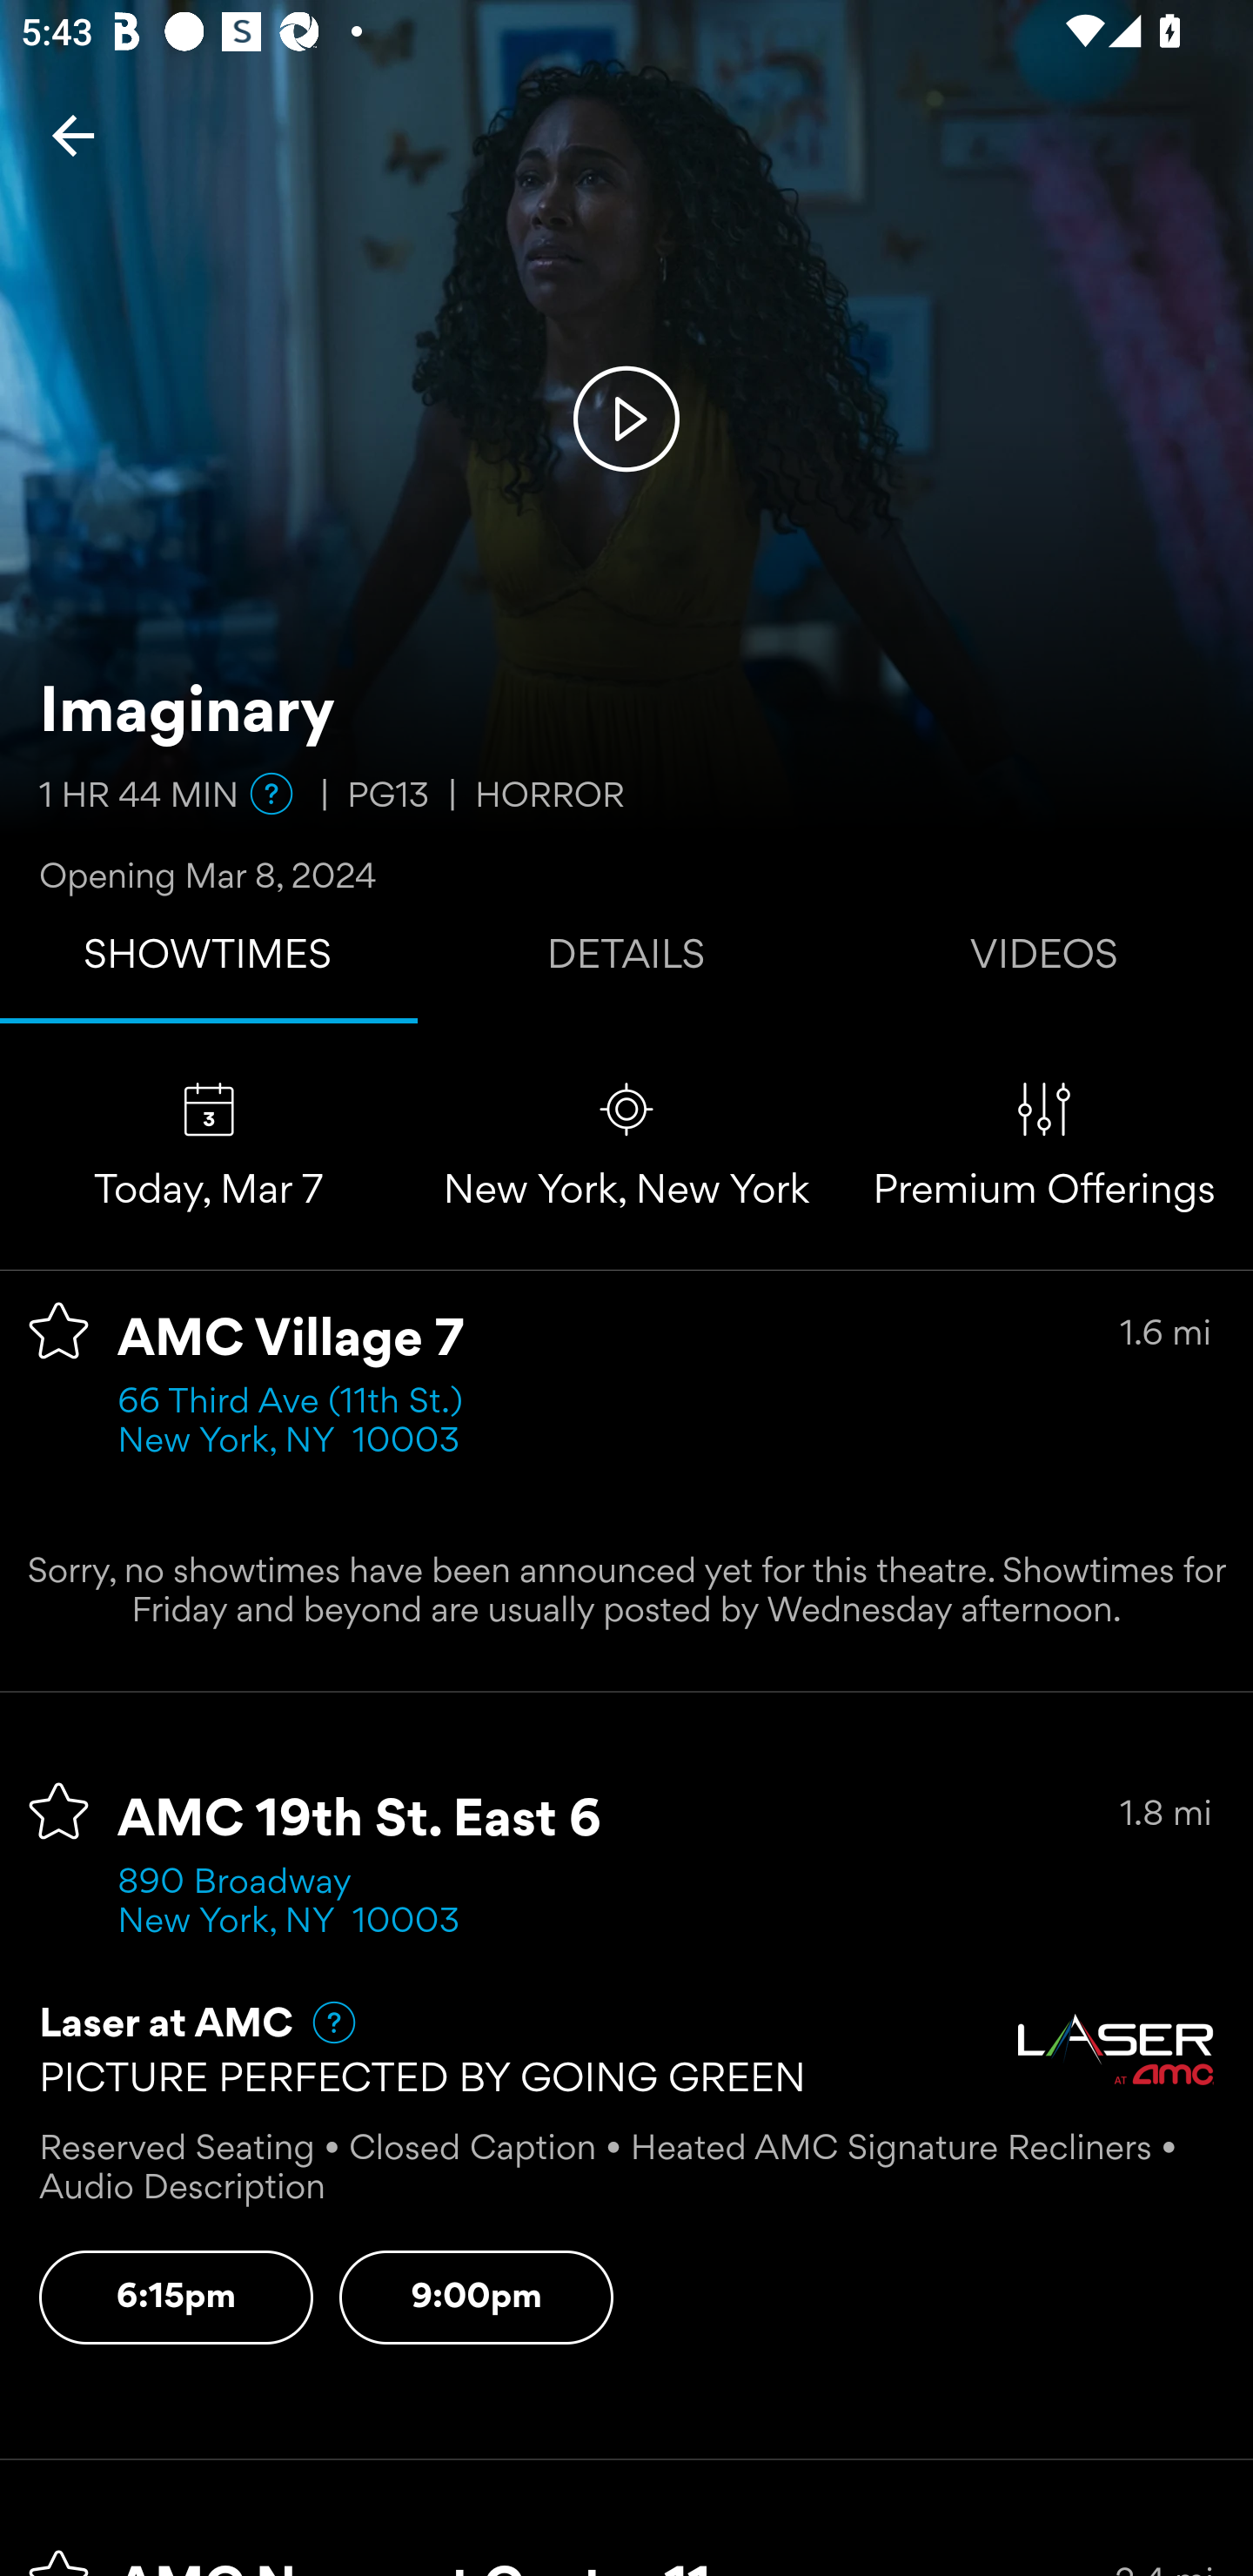 This screenshot has width=1253, height=2576. I want to click on Play, so click(626, 418).